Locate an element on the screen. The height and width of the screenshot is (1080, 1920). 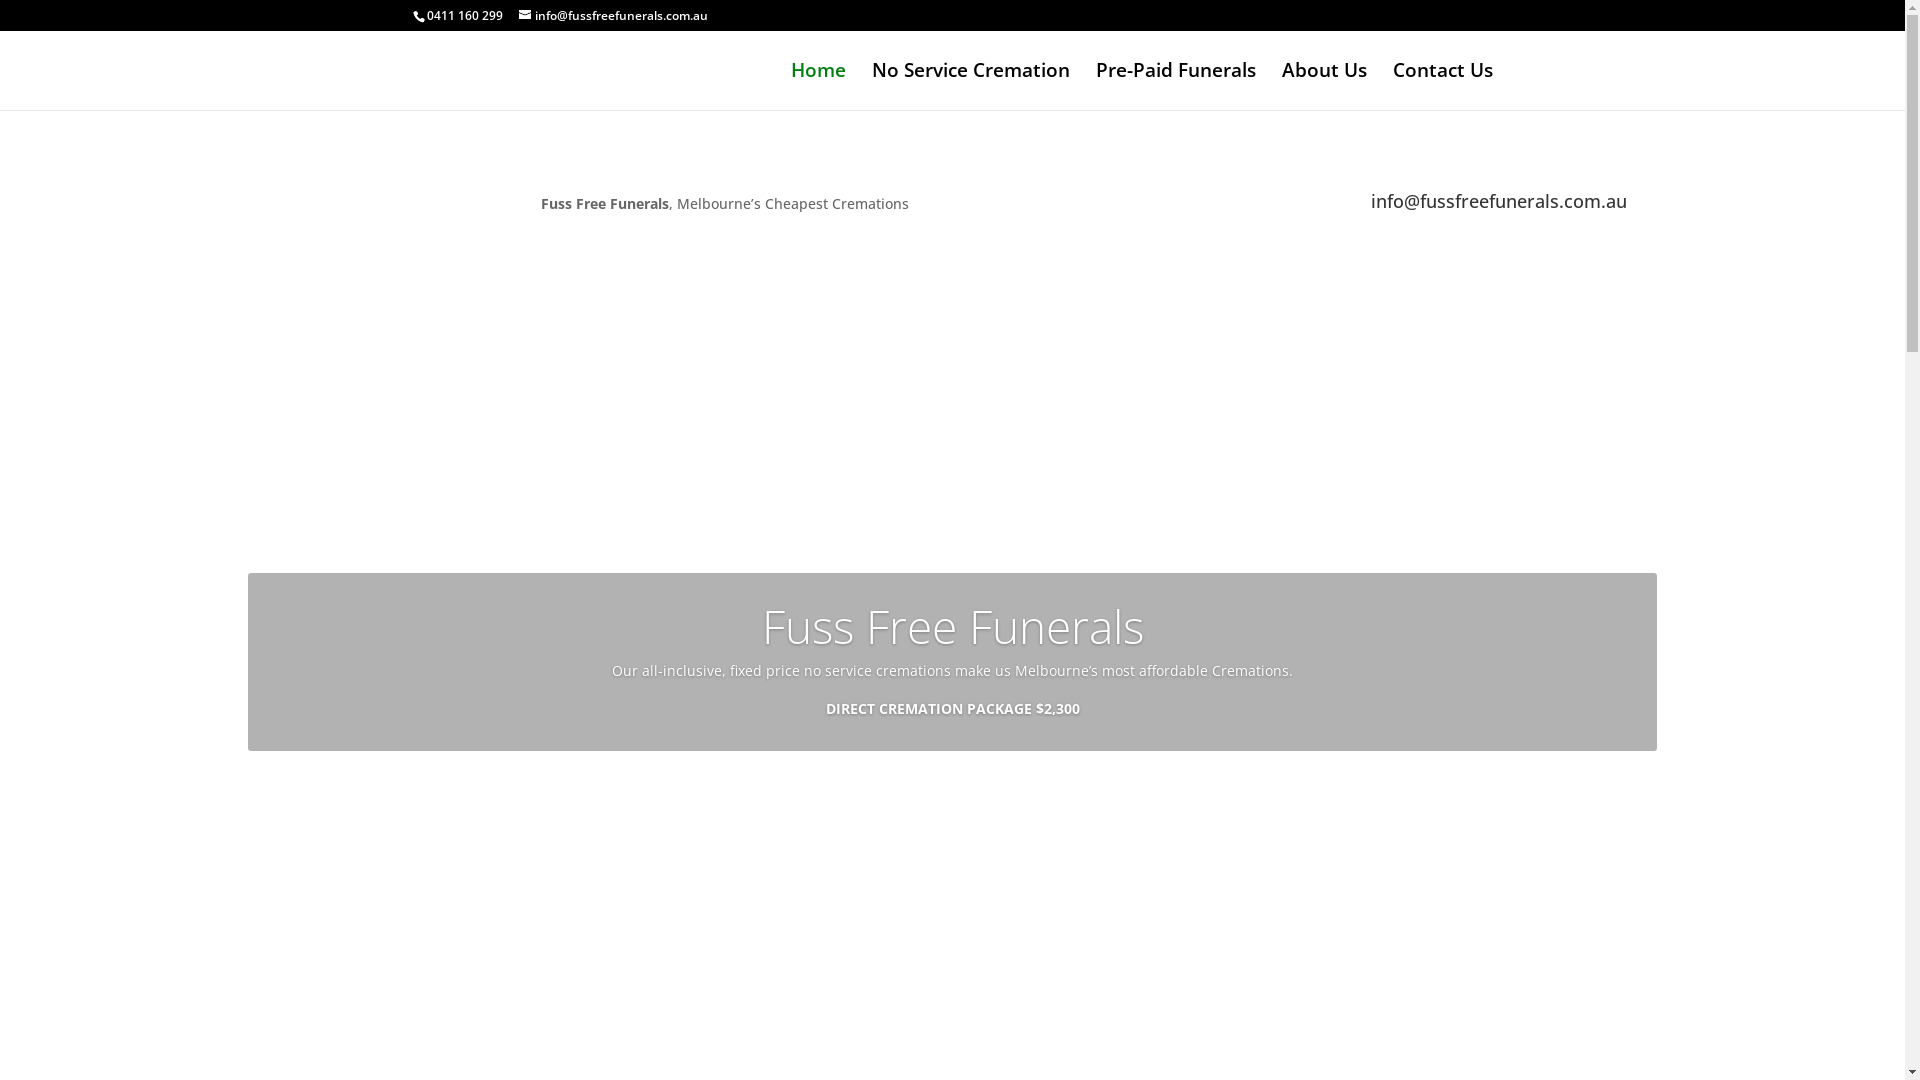
Fuss Free Funerals is located at coordinates (953, 626).